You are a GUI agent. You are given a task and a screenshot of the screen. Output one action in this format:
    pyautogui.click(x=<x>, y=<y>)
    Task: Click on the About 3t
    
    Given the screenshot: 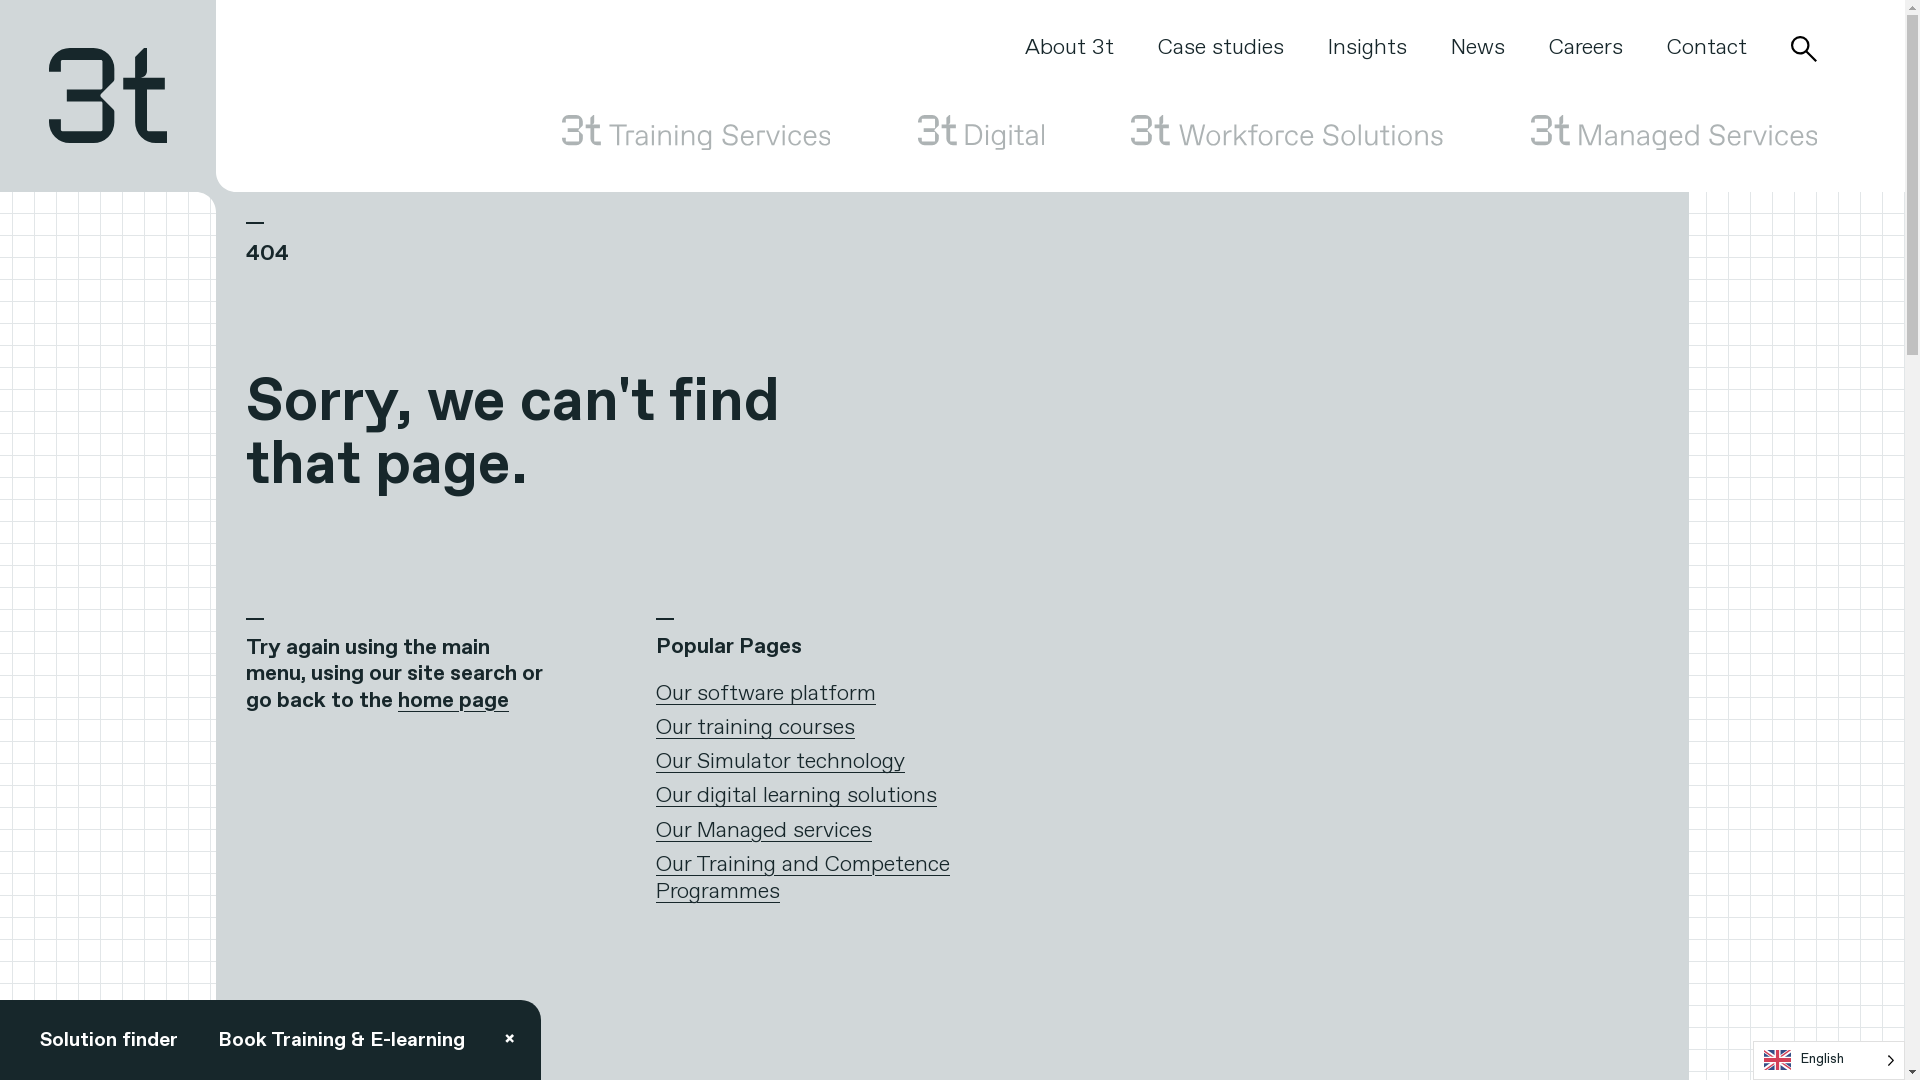 What is the action you would take?
    pyautogui.click(x=1070, y=48)
    